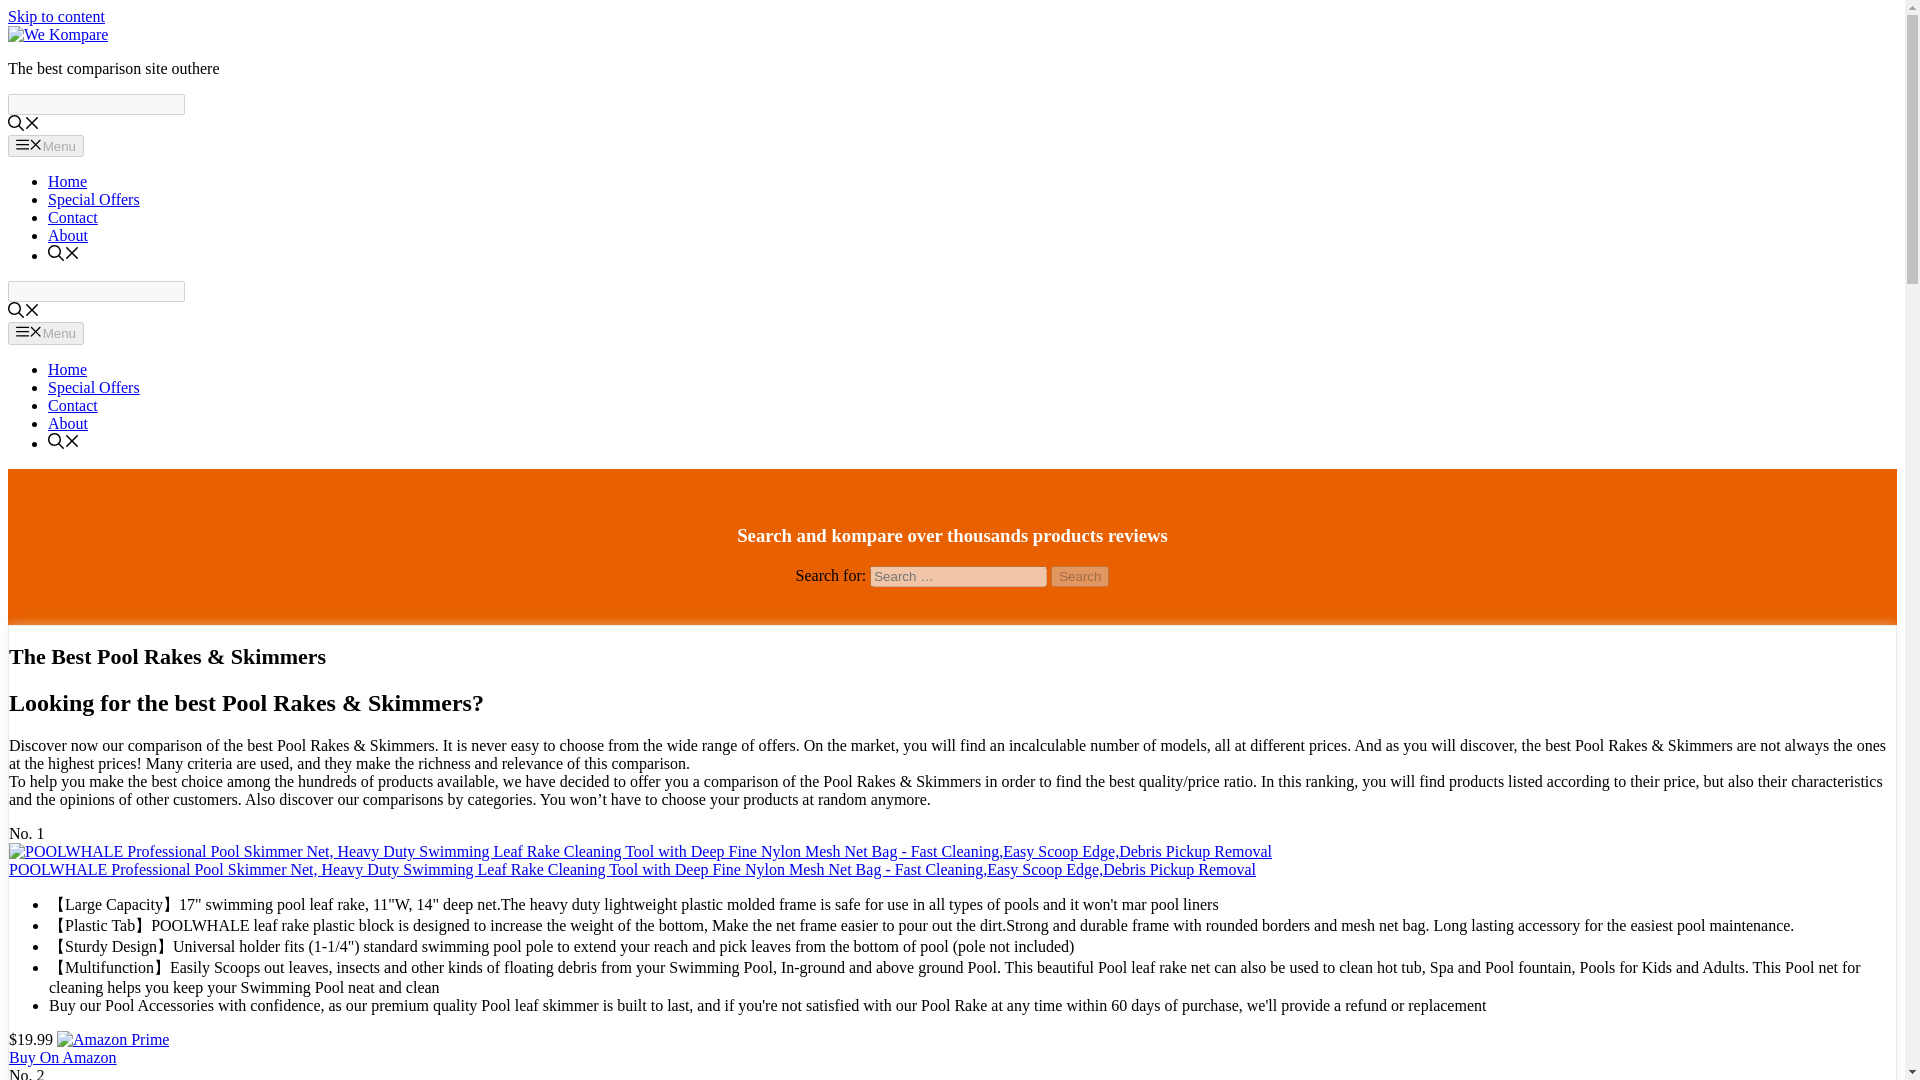 The image size is (1920, 1080). Describe the element at coordinates (112, 1039) in the screenshot. I see `Amazon Prime` at that location.